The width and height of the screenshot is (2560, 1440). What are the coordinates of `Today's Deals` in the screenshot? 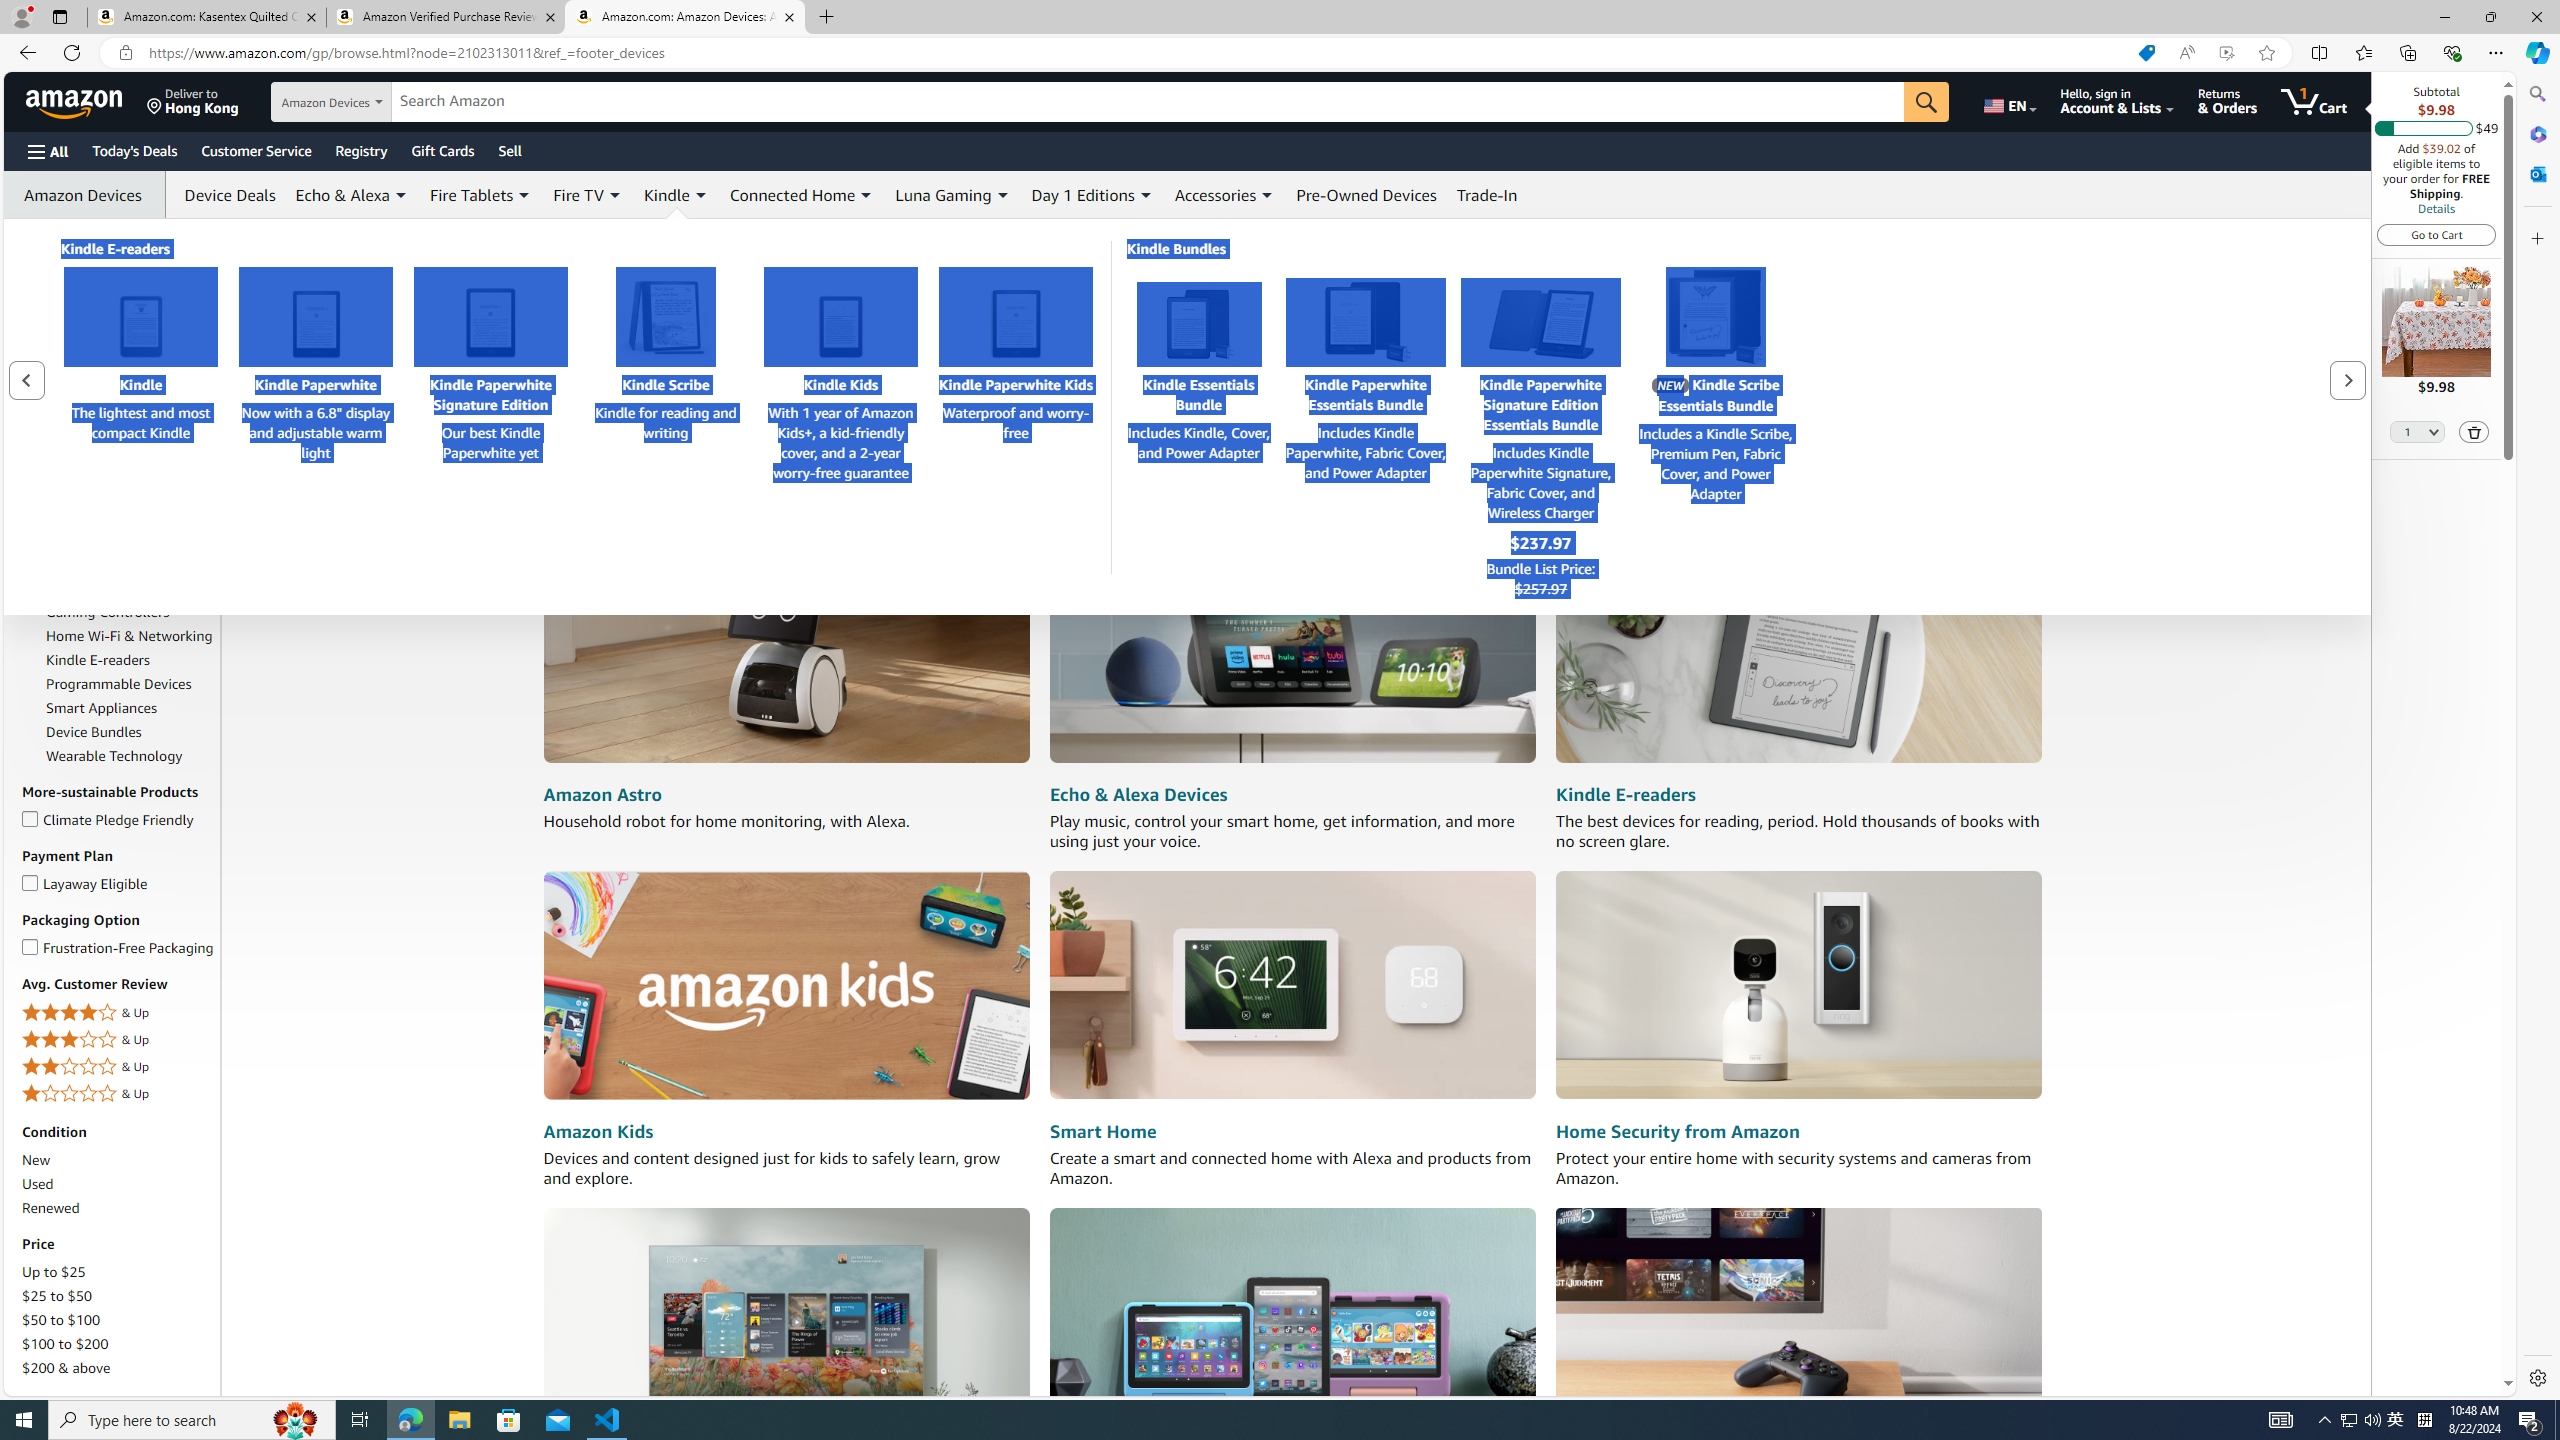 It's located at (134, 150).